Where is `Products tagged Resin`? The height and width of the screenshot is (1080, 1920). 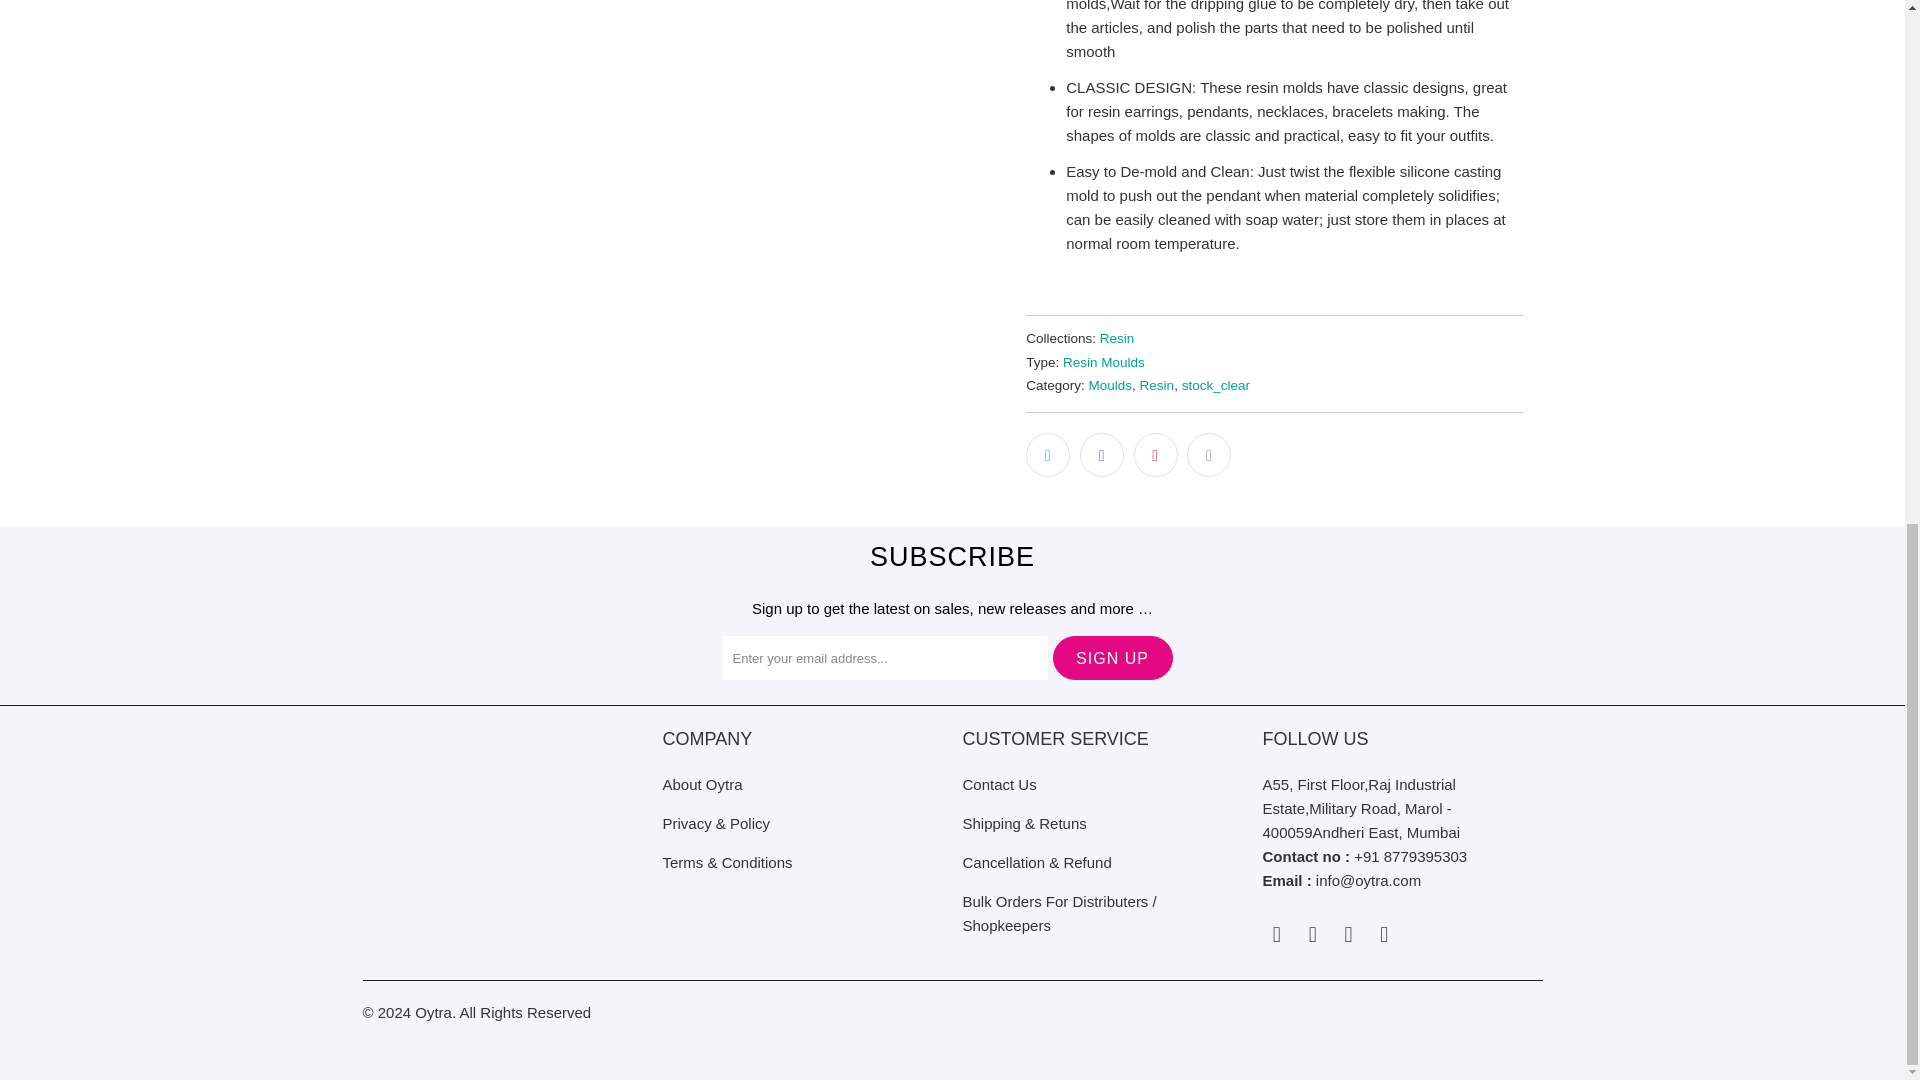
Products tagged Resin is located at coordinates (1158, 386).